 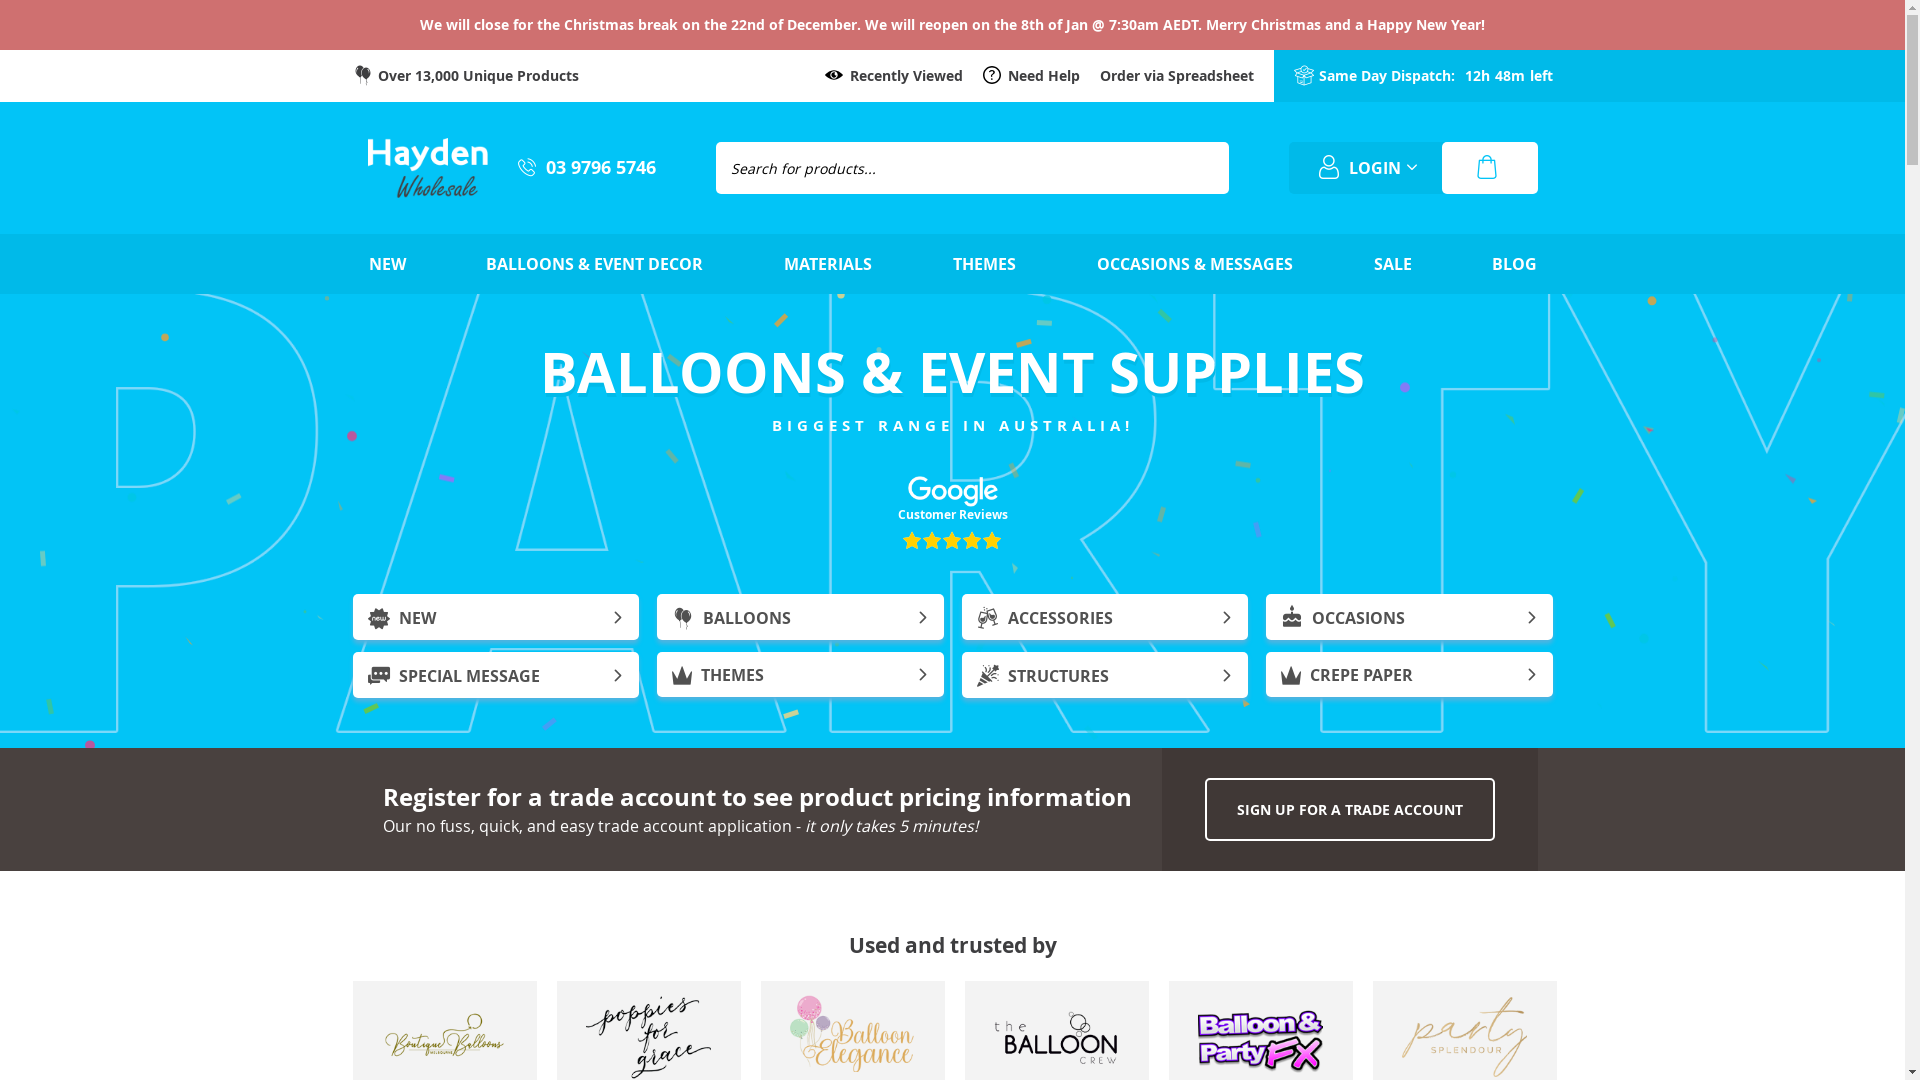 I want to click on ACCESSORIES, so click(x=1106, y=617).